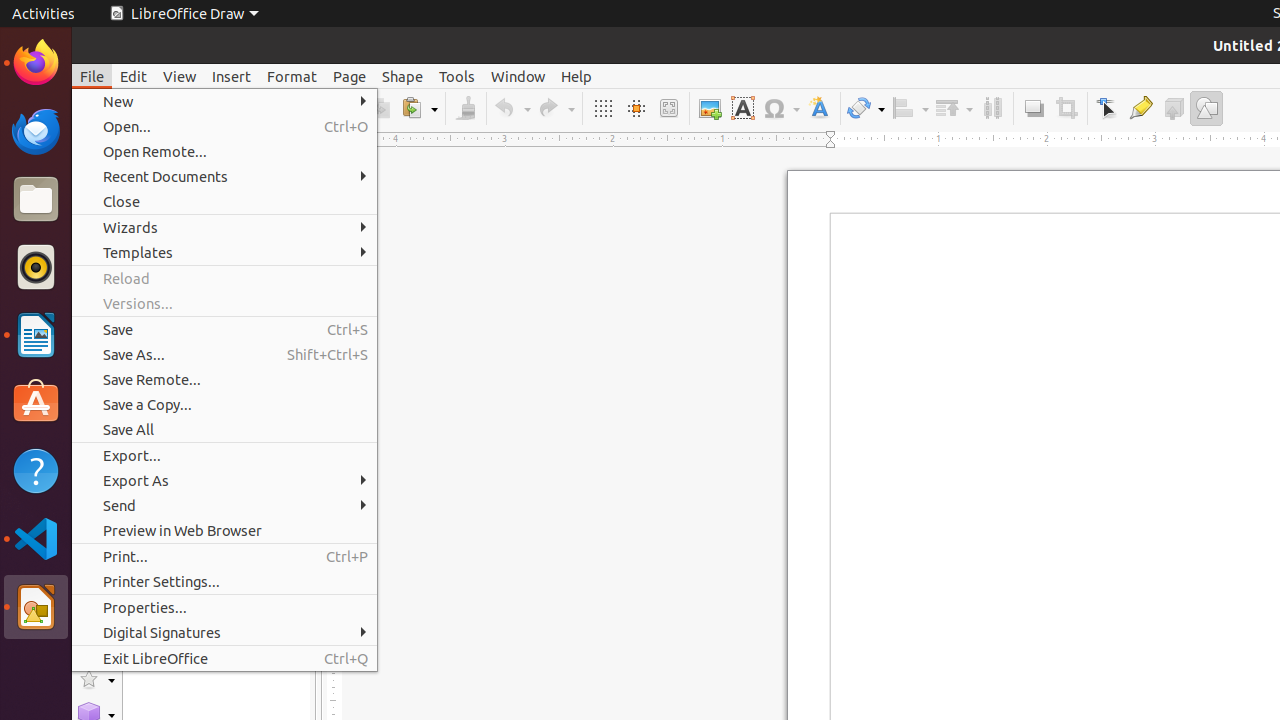 This screenshot has width=1280, height=720. Describe the element at coordinates (224, 582) in the screenshot. I see `Printer Settings...` at that location.